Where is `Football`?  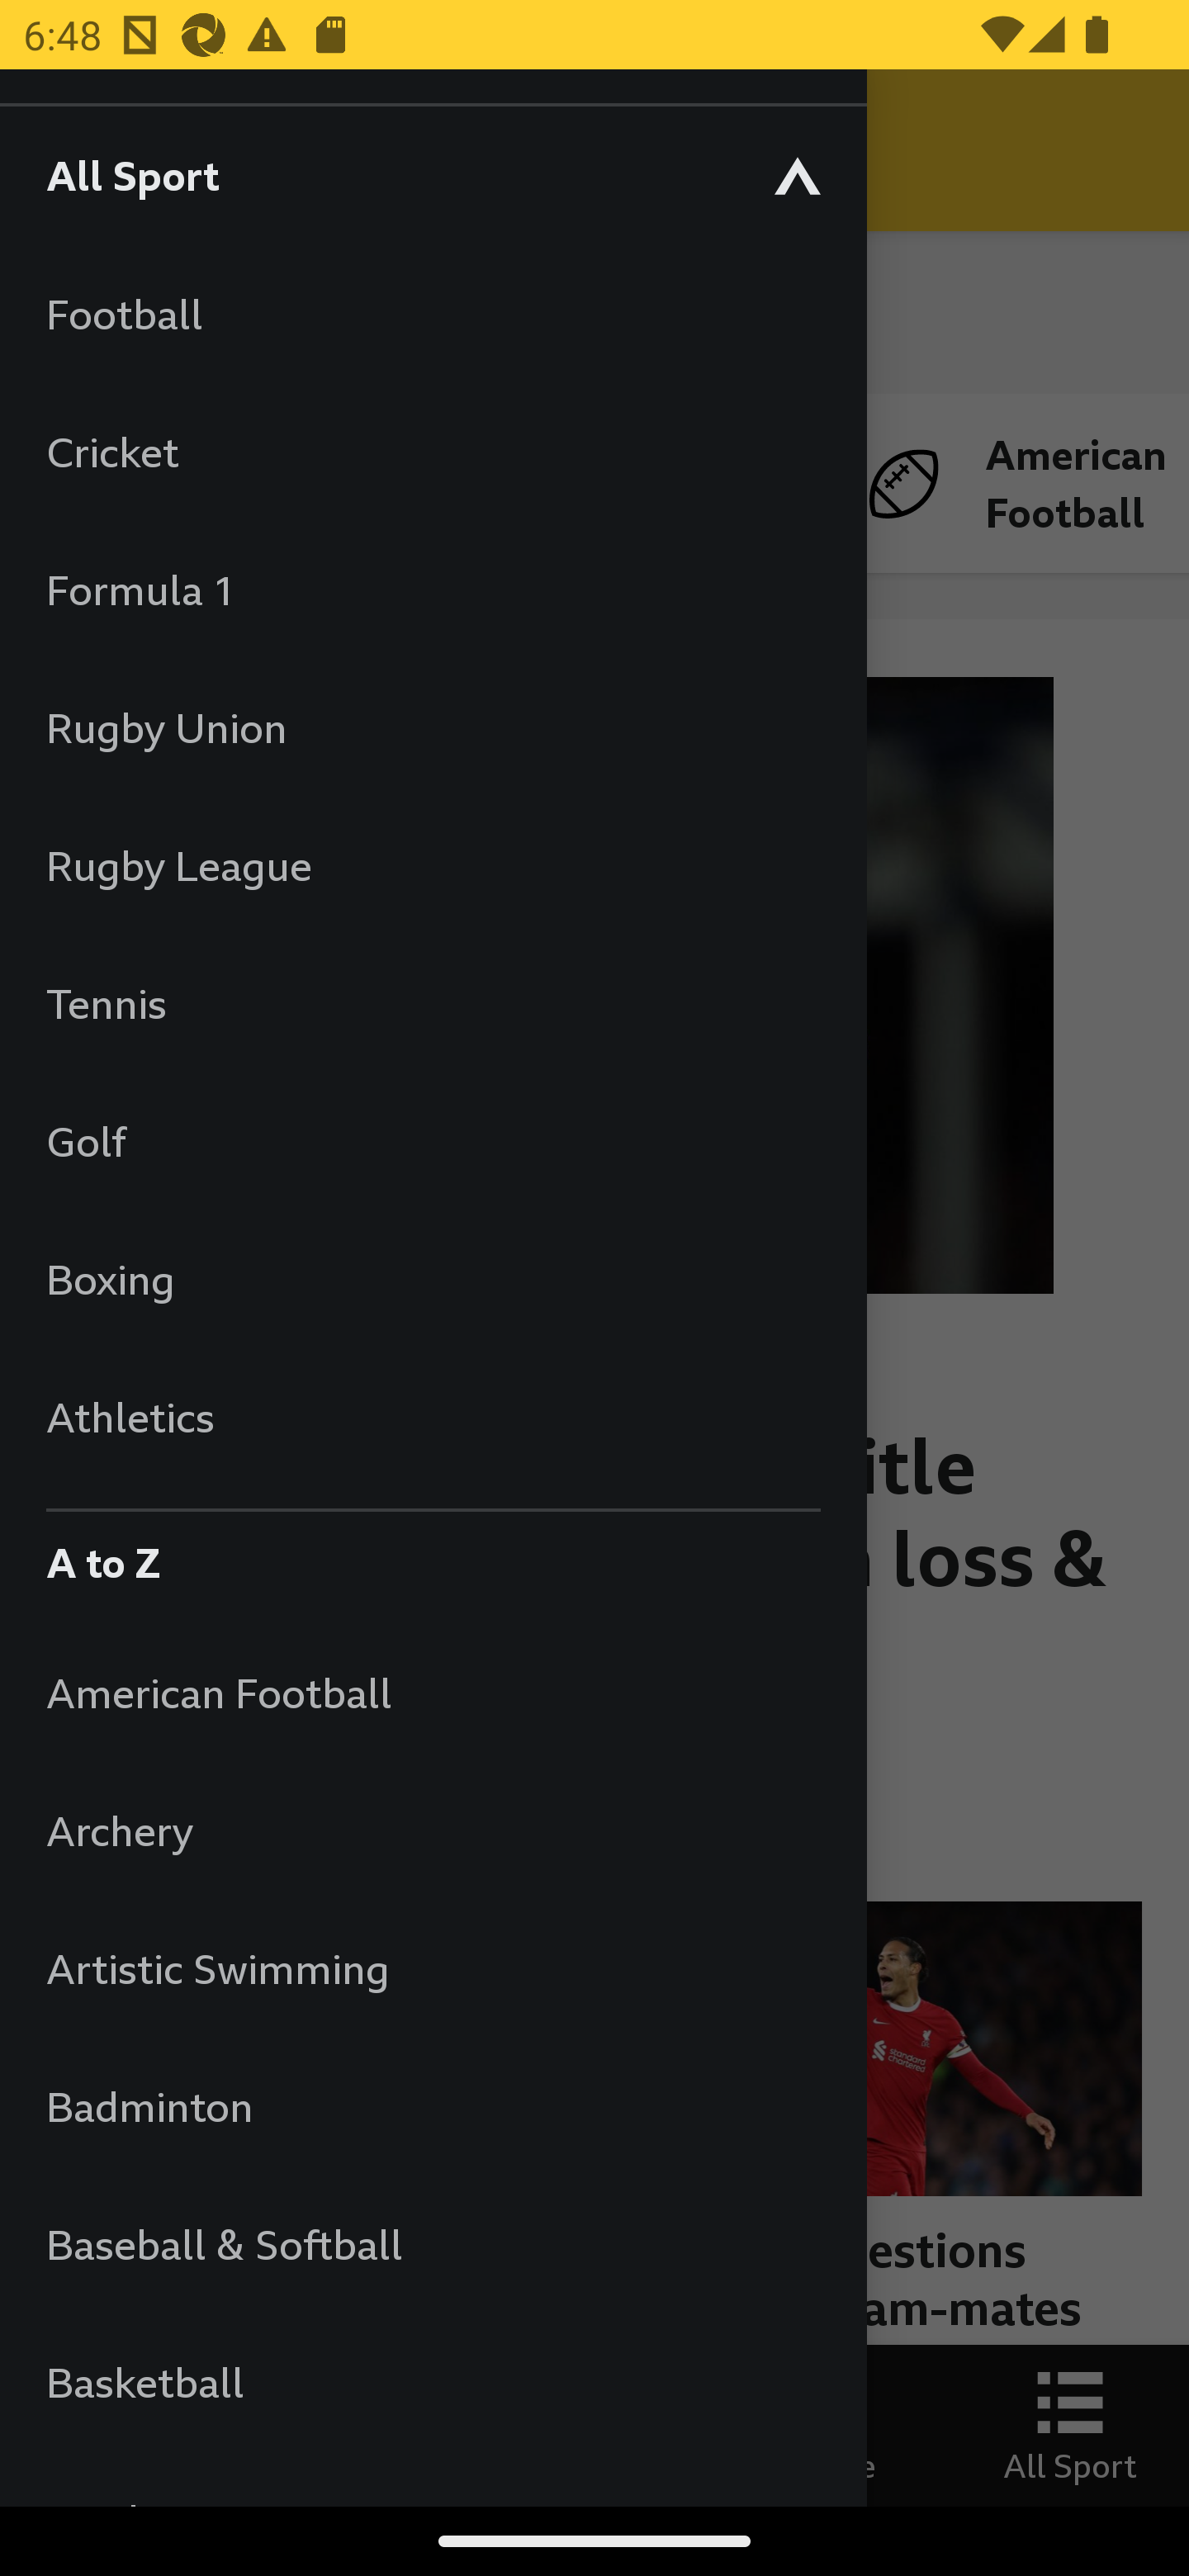
Football is located at coordinates (433, 314).